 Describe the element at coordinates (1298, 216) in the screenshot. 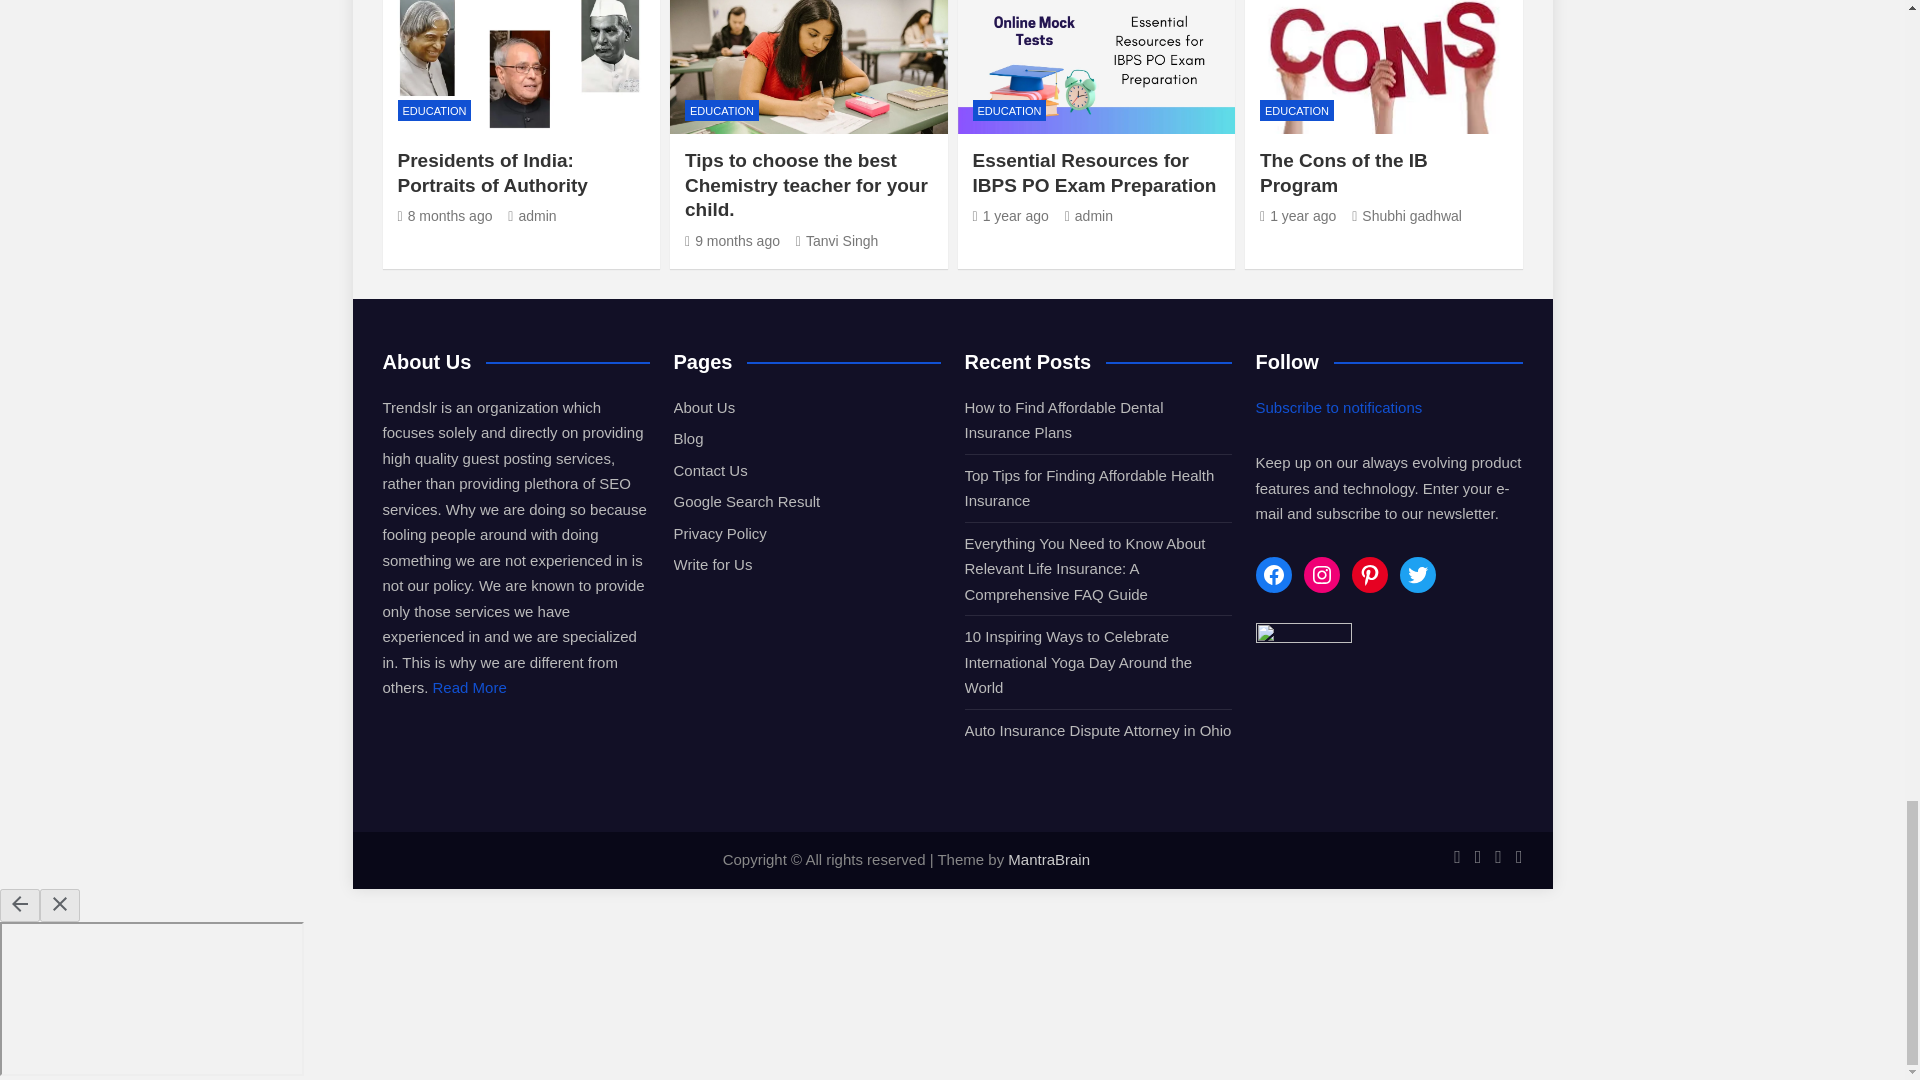

I see `The Cons of the IB Program` at that location.